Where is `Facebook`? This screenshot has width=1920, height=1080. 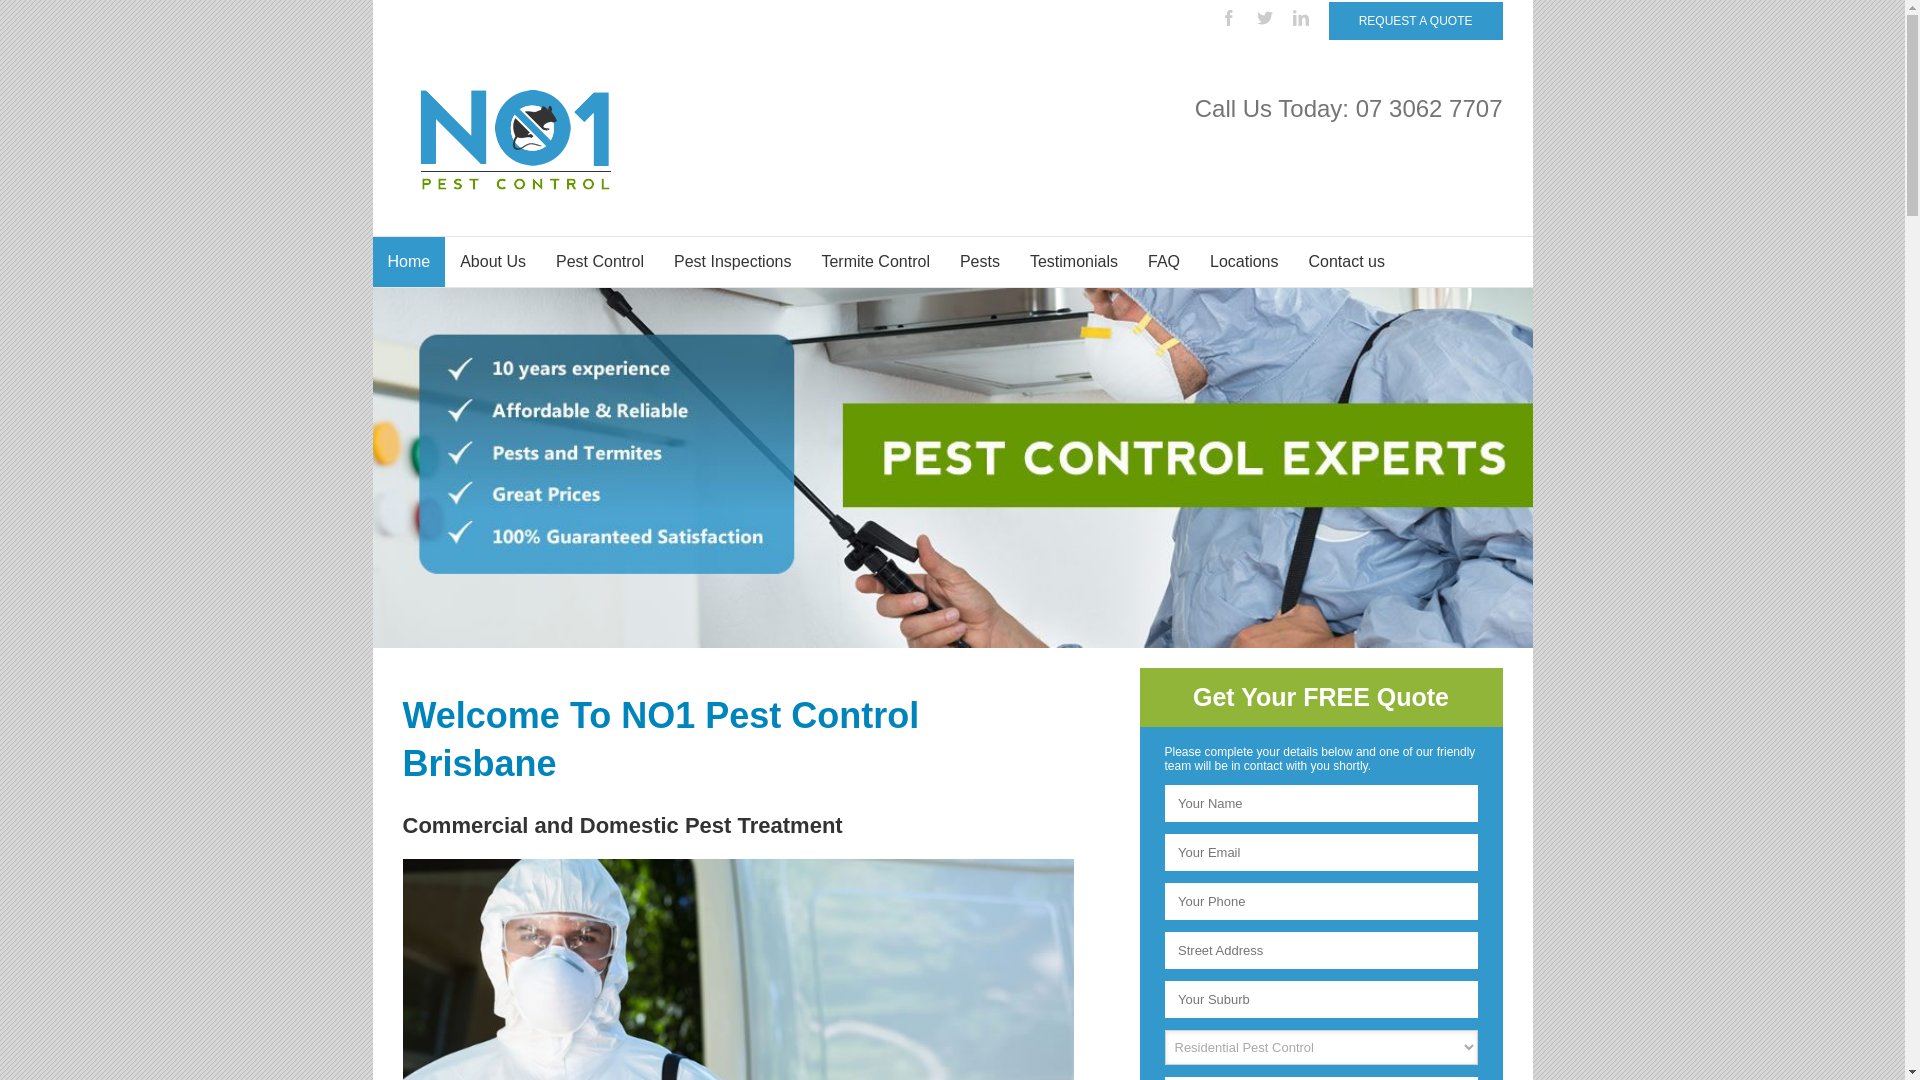
Facebook is located at coordinates (1229, 18).